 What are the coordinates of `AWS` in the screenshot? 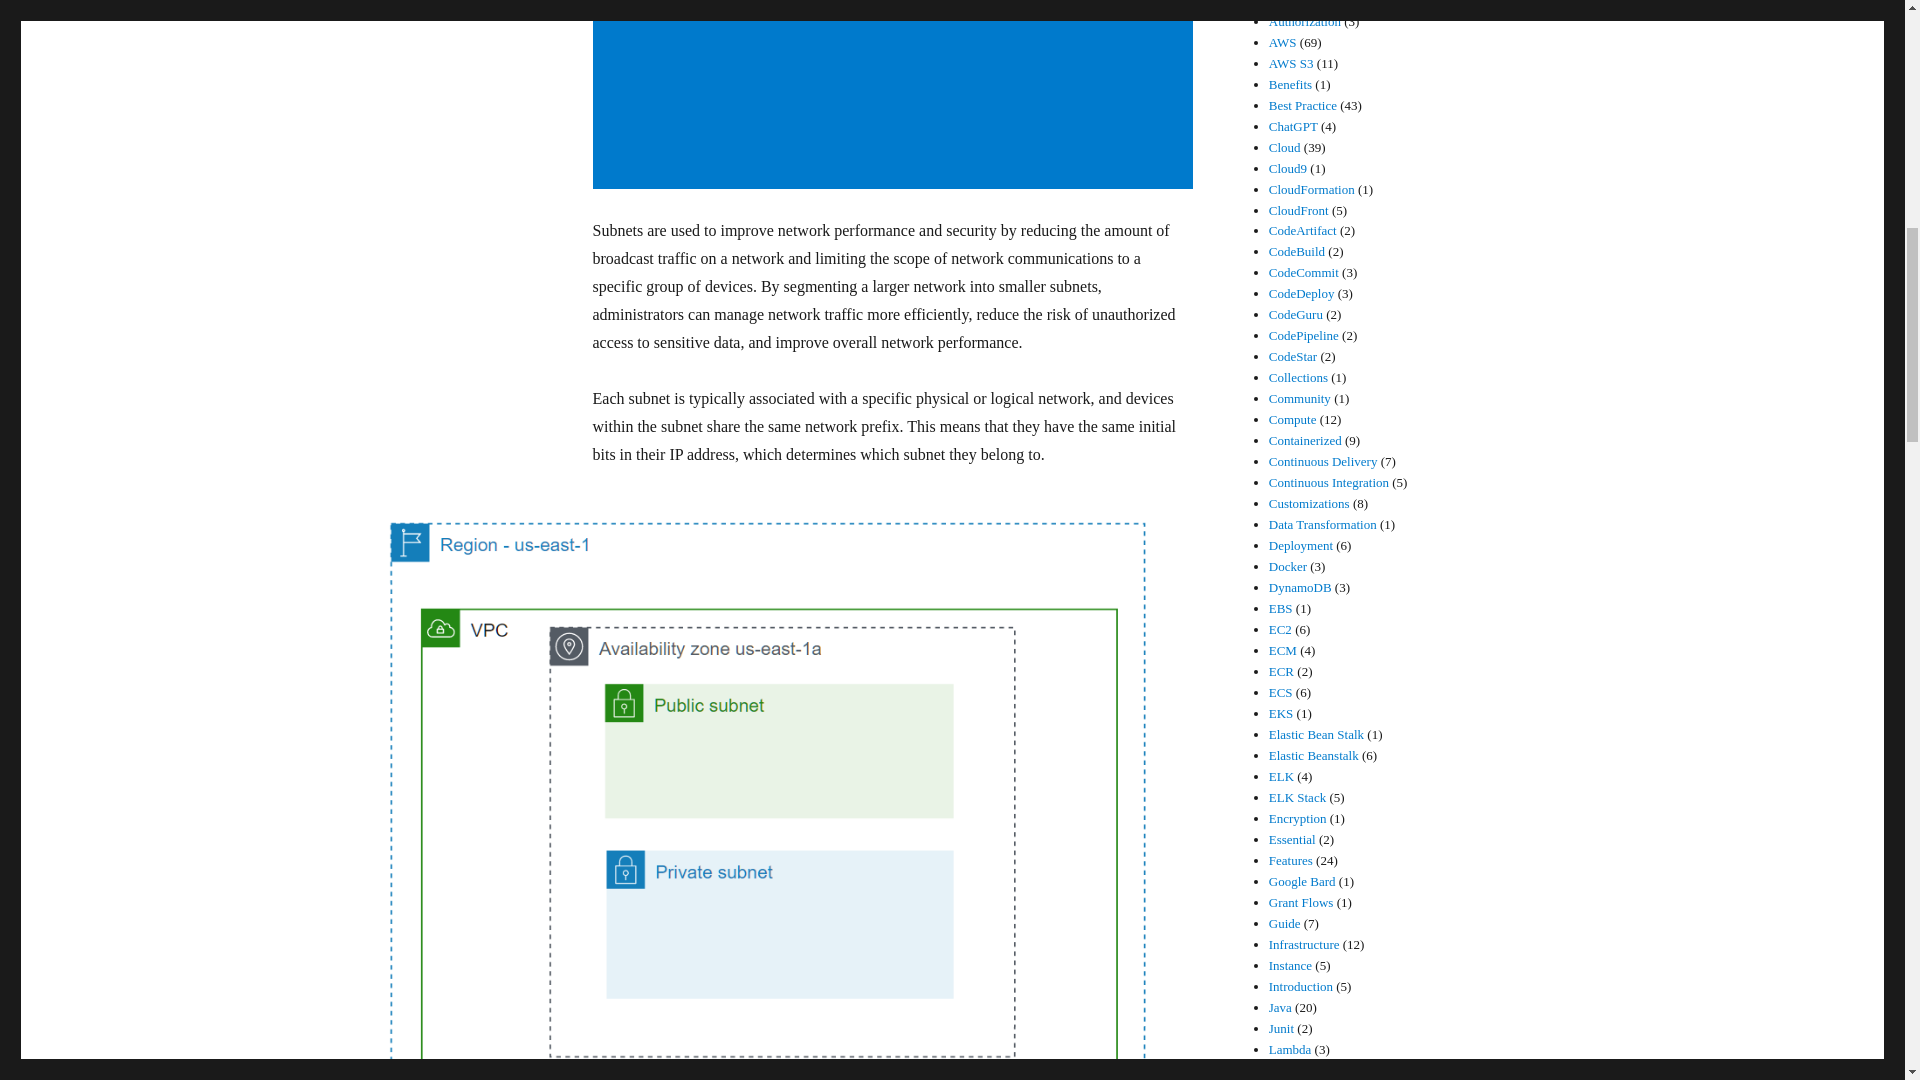 It's located at (1283, 42).